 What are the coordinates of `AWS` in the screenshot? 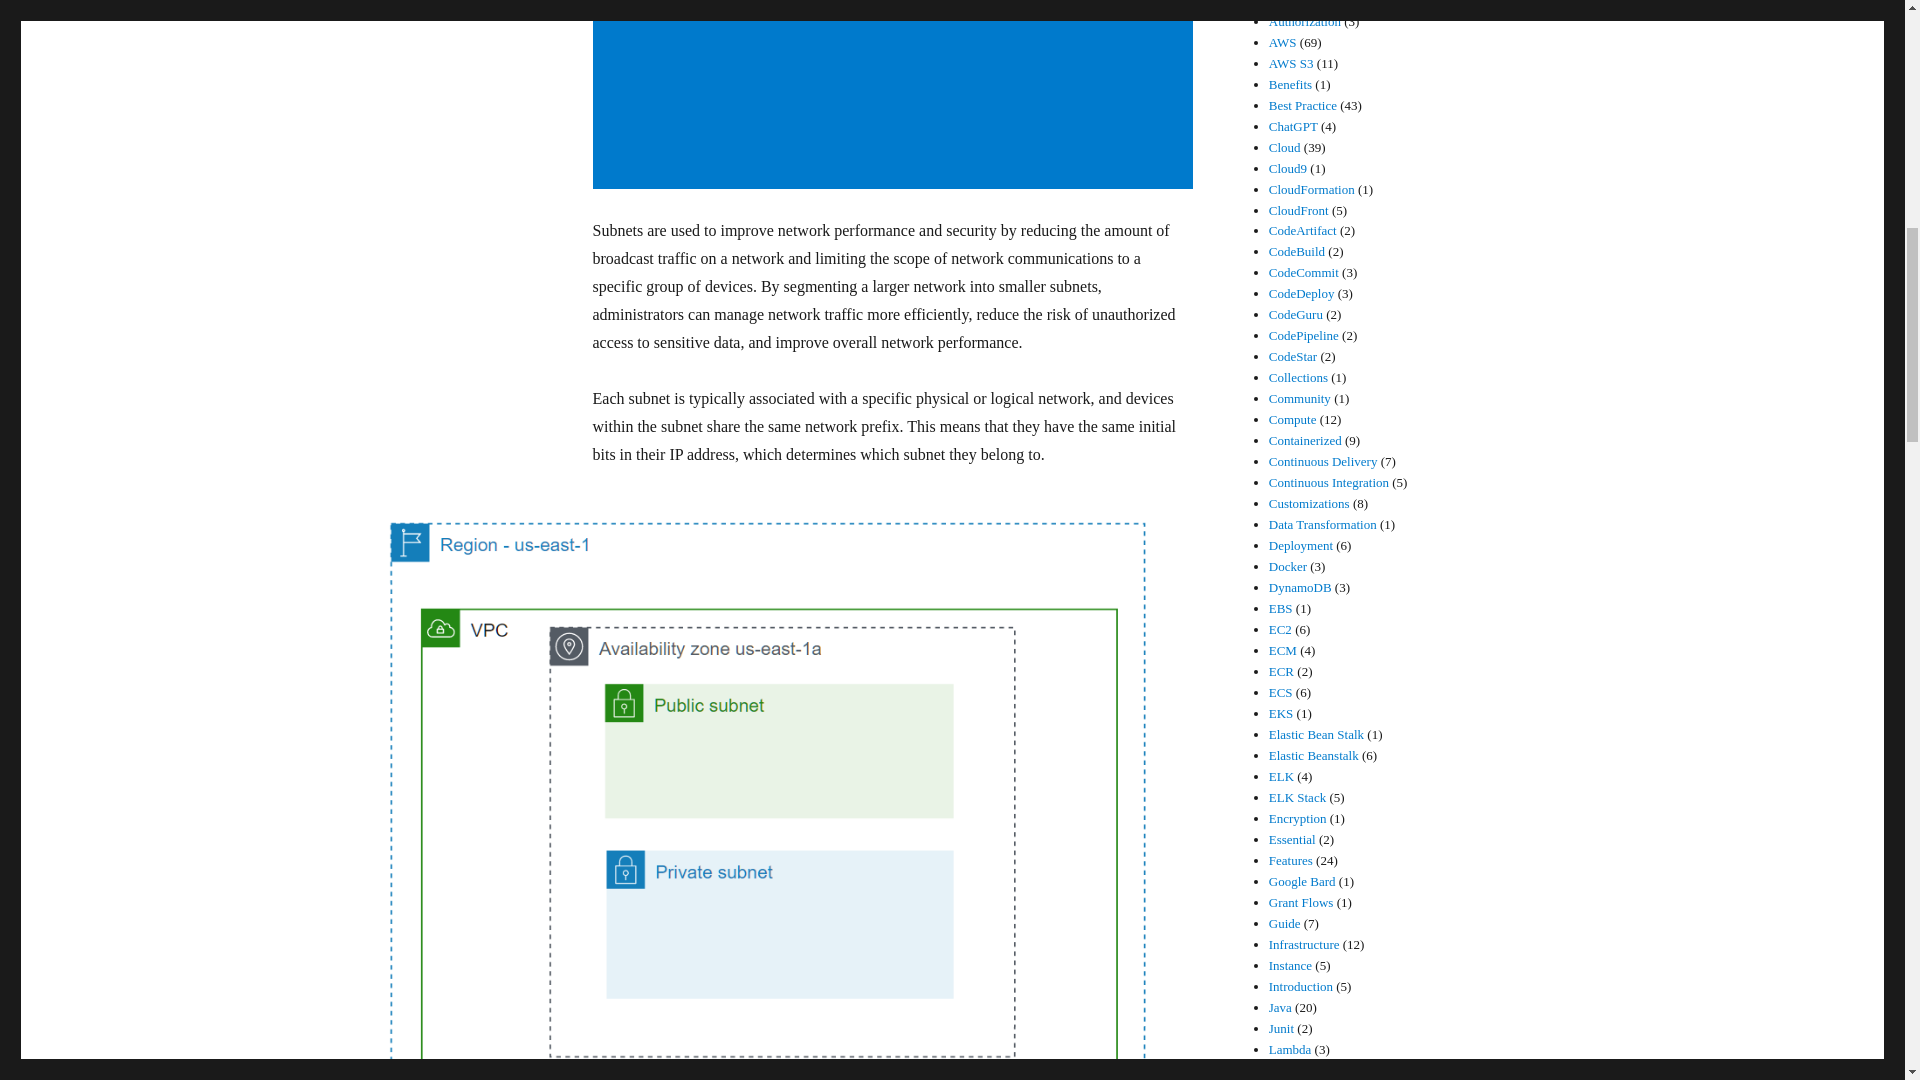 It's located at (1283, 42).